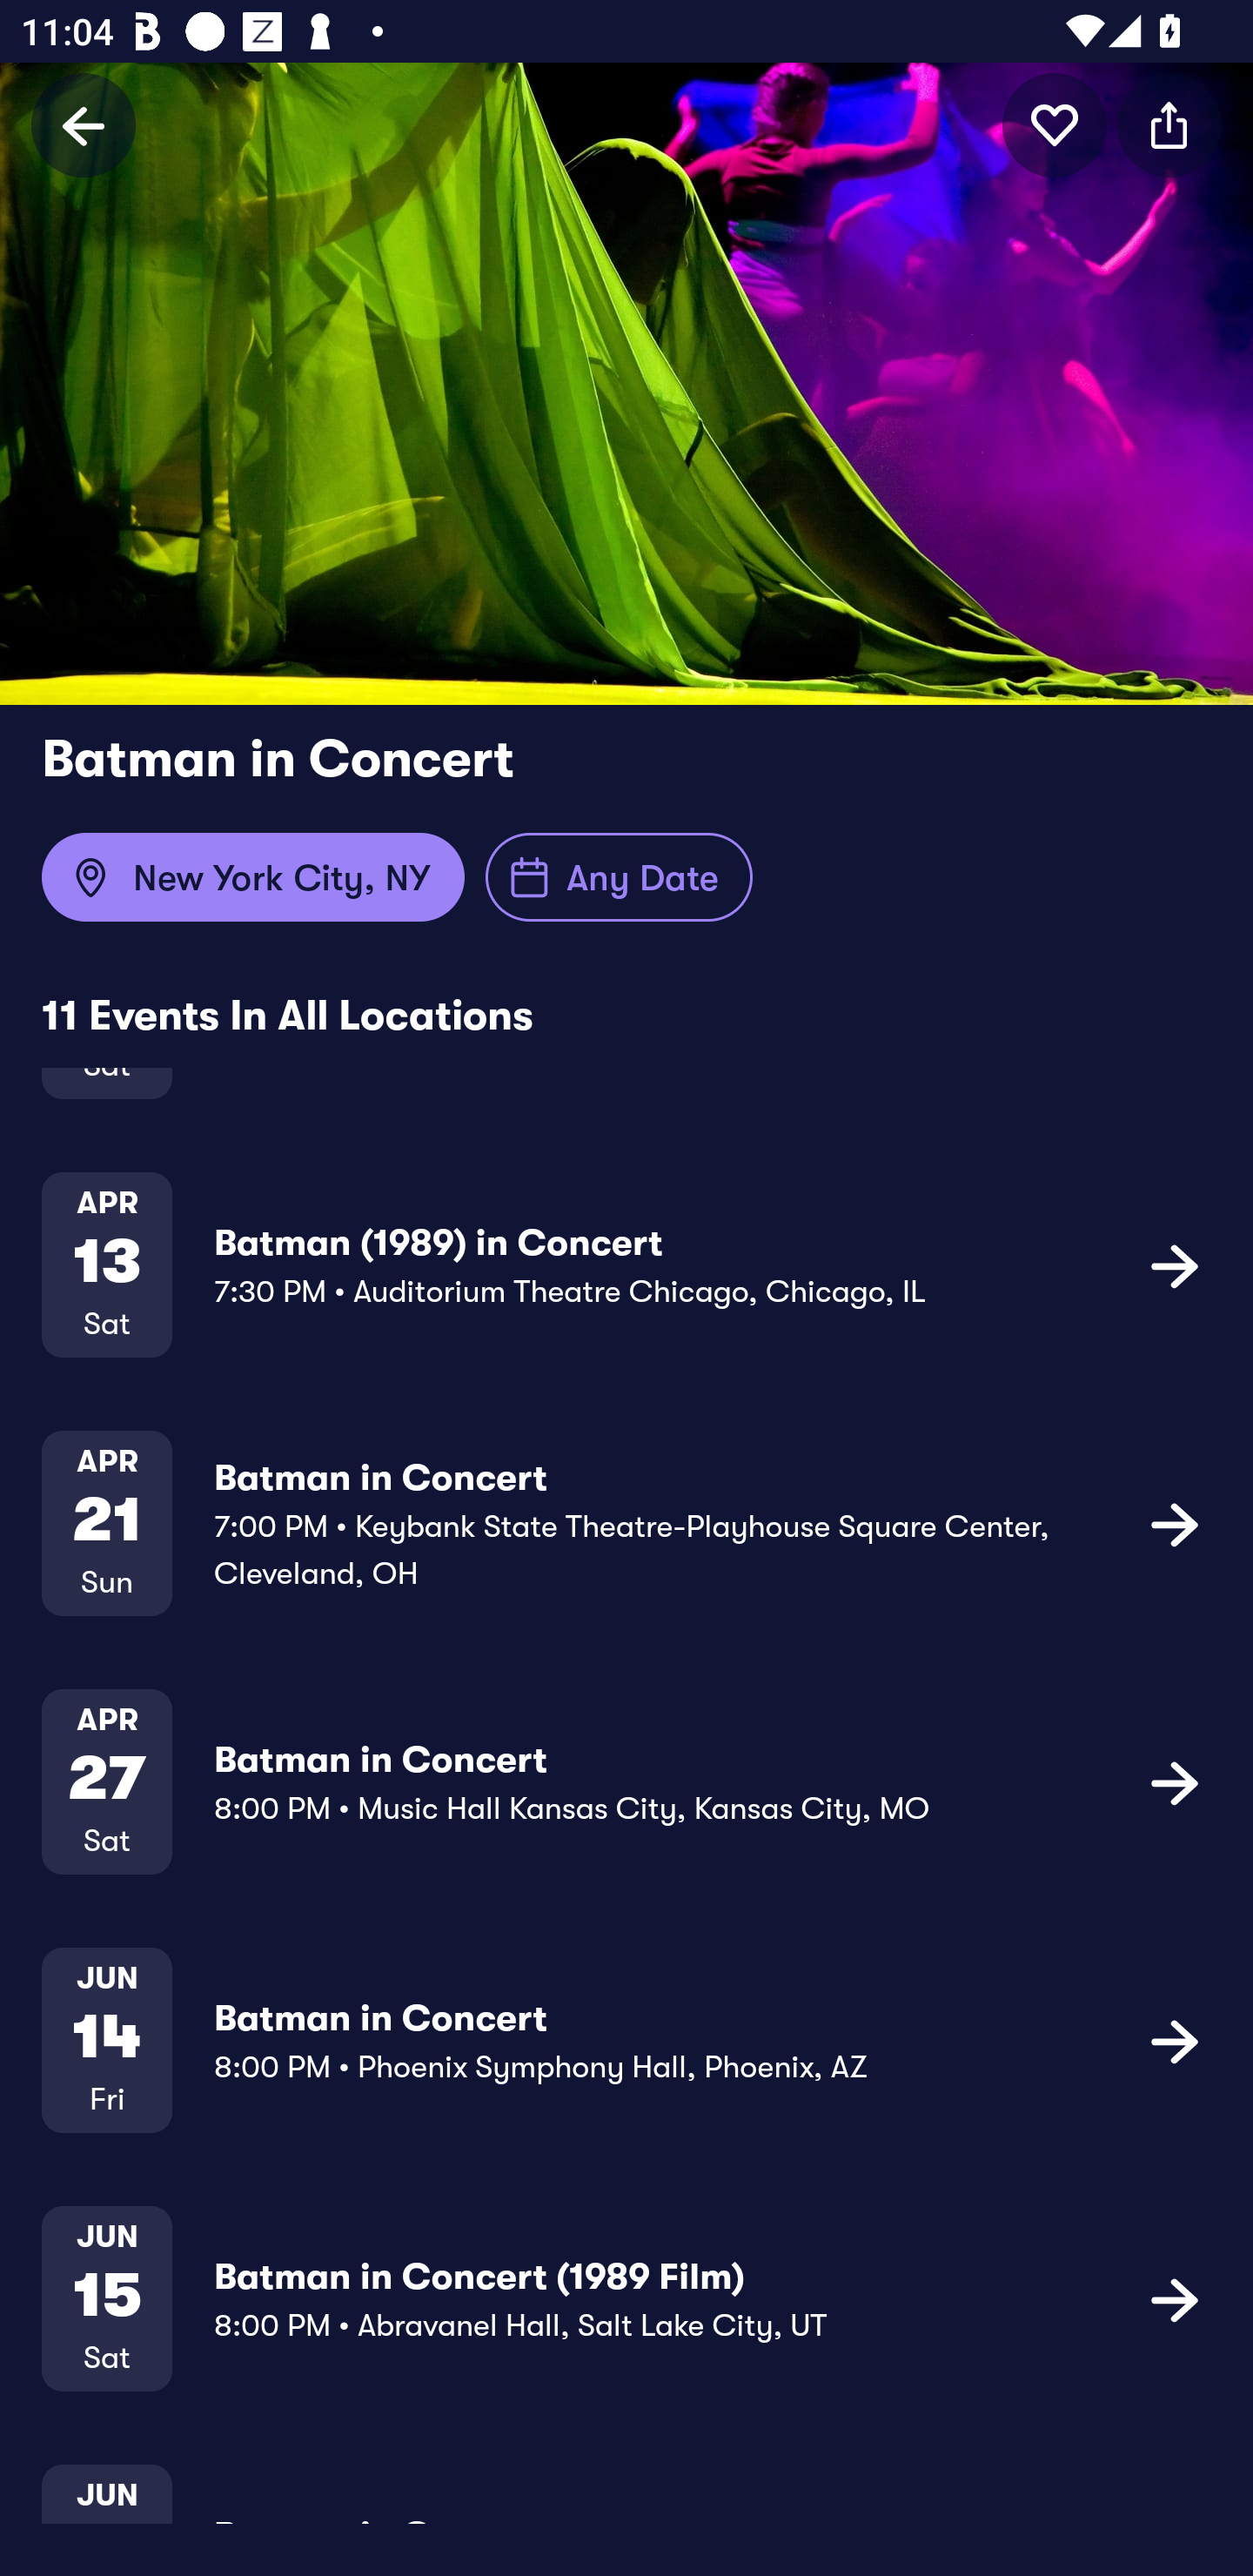 This screenshot has width=1253, height=2576. What do you see at coordinates (1175, 1523) in the screenshot?
I see `icon button` at bounding box center [1175, 1523].